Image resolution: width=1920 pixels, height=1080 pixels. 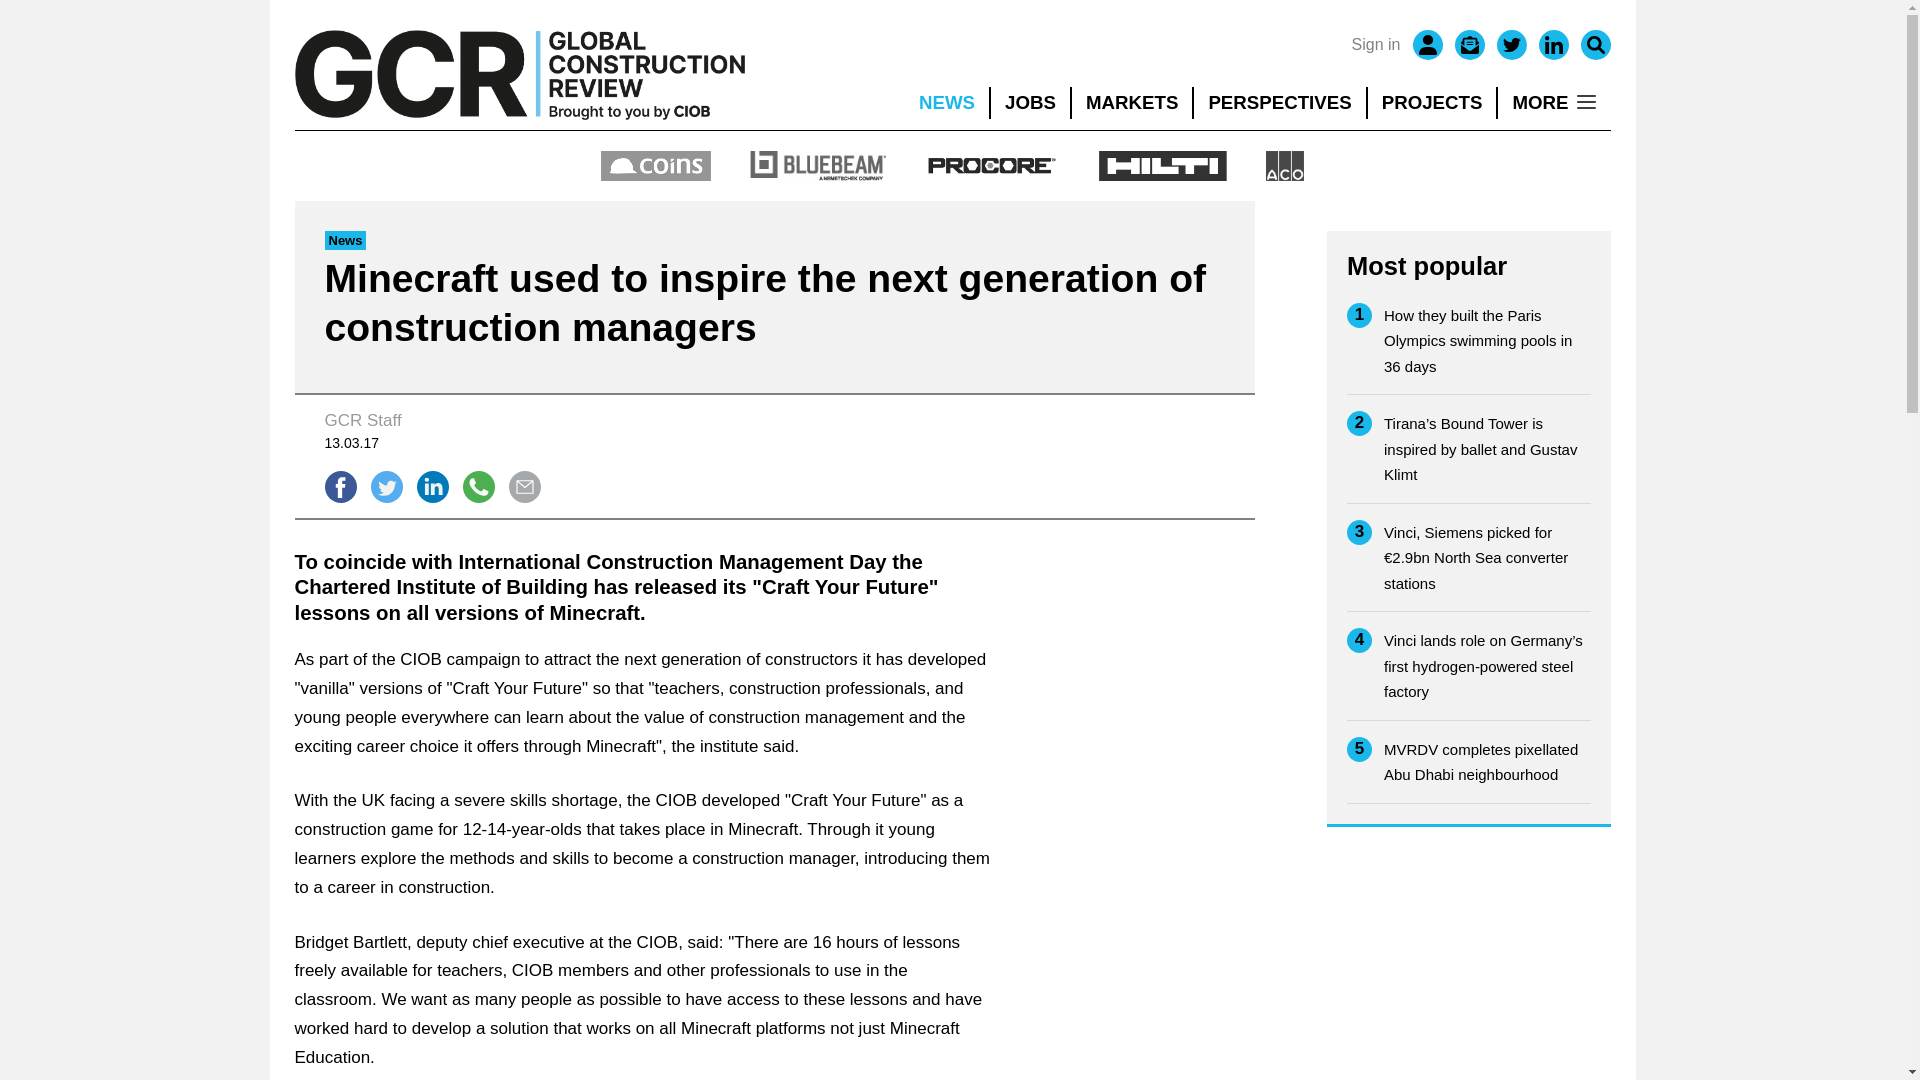 What do you see at coordinates (432, 486) in the screenshot?
I see `Share on LinkedIn` at bounding box center [432, 486].